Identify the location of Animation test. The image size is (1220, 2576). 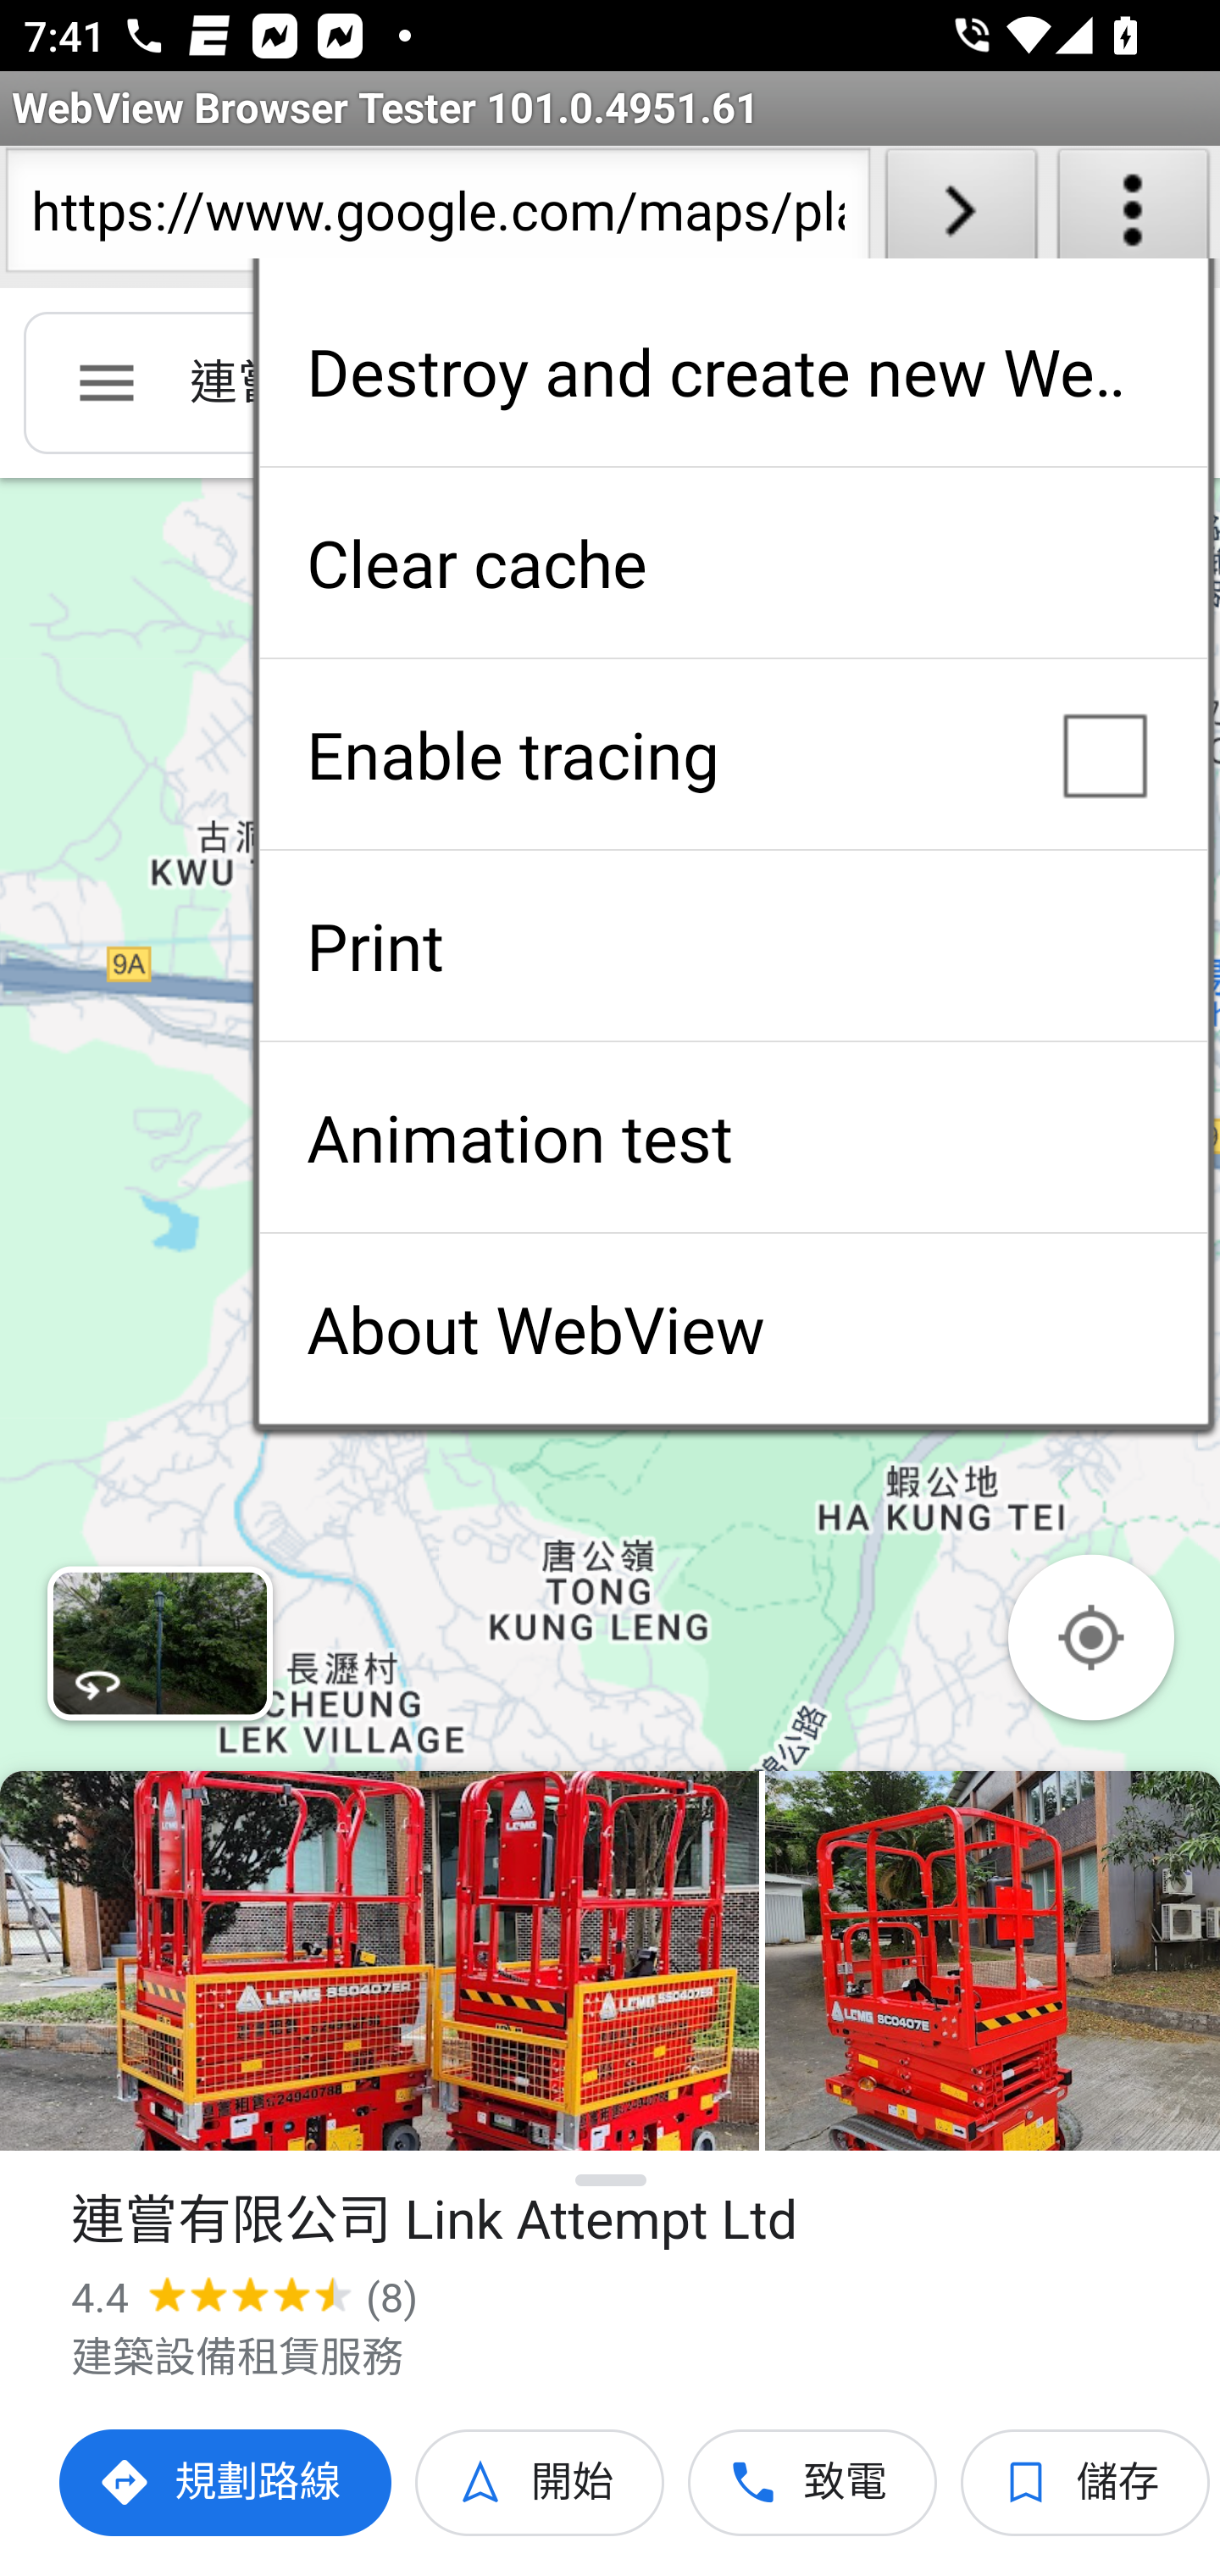
(733, 1137).